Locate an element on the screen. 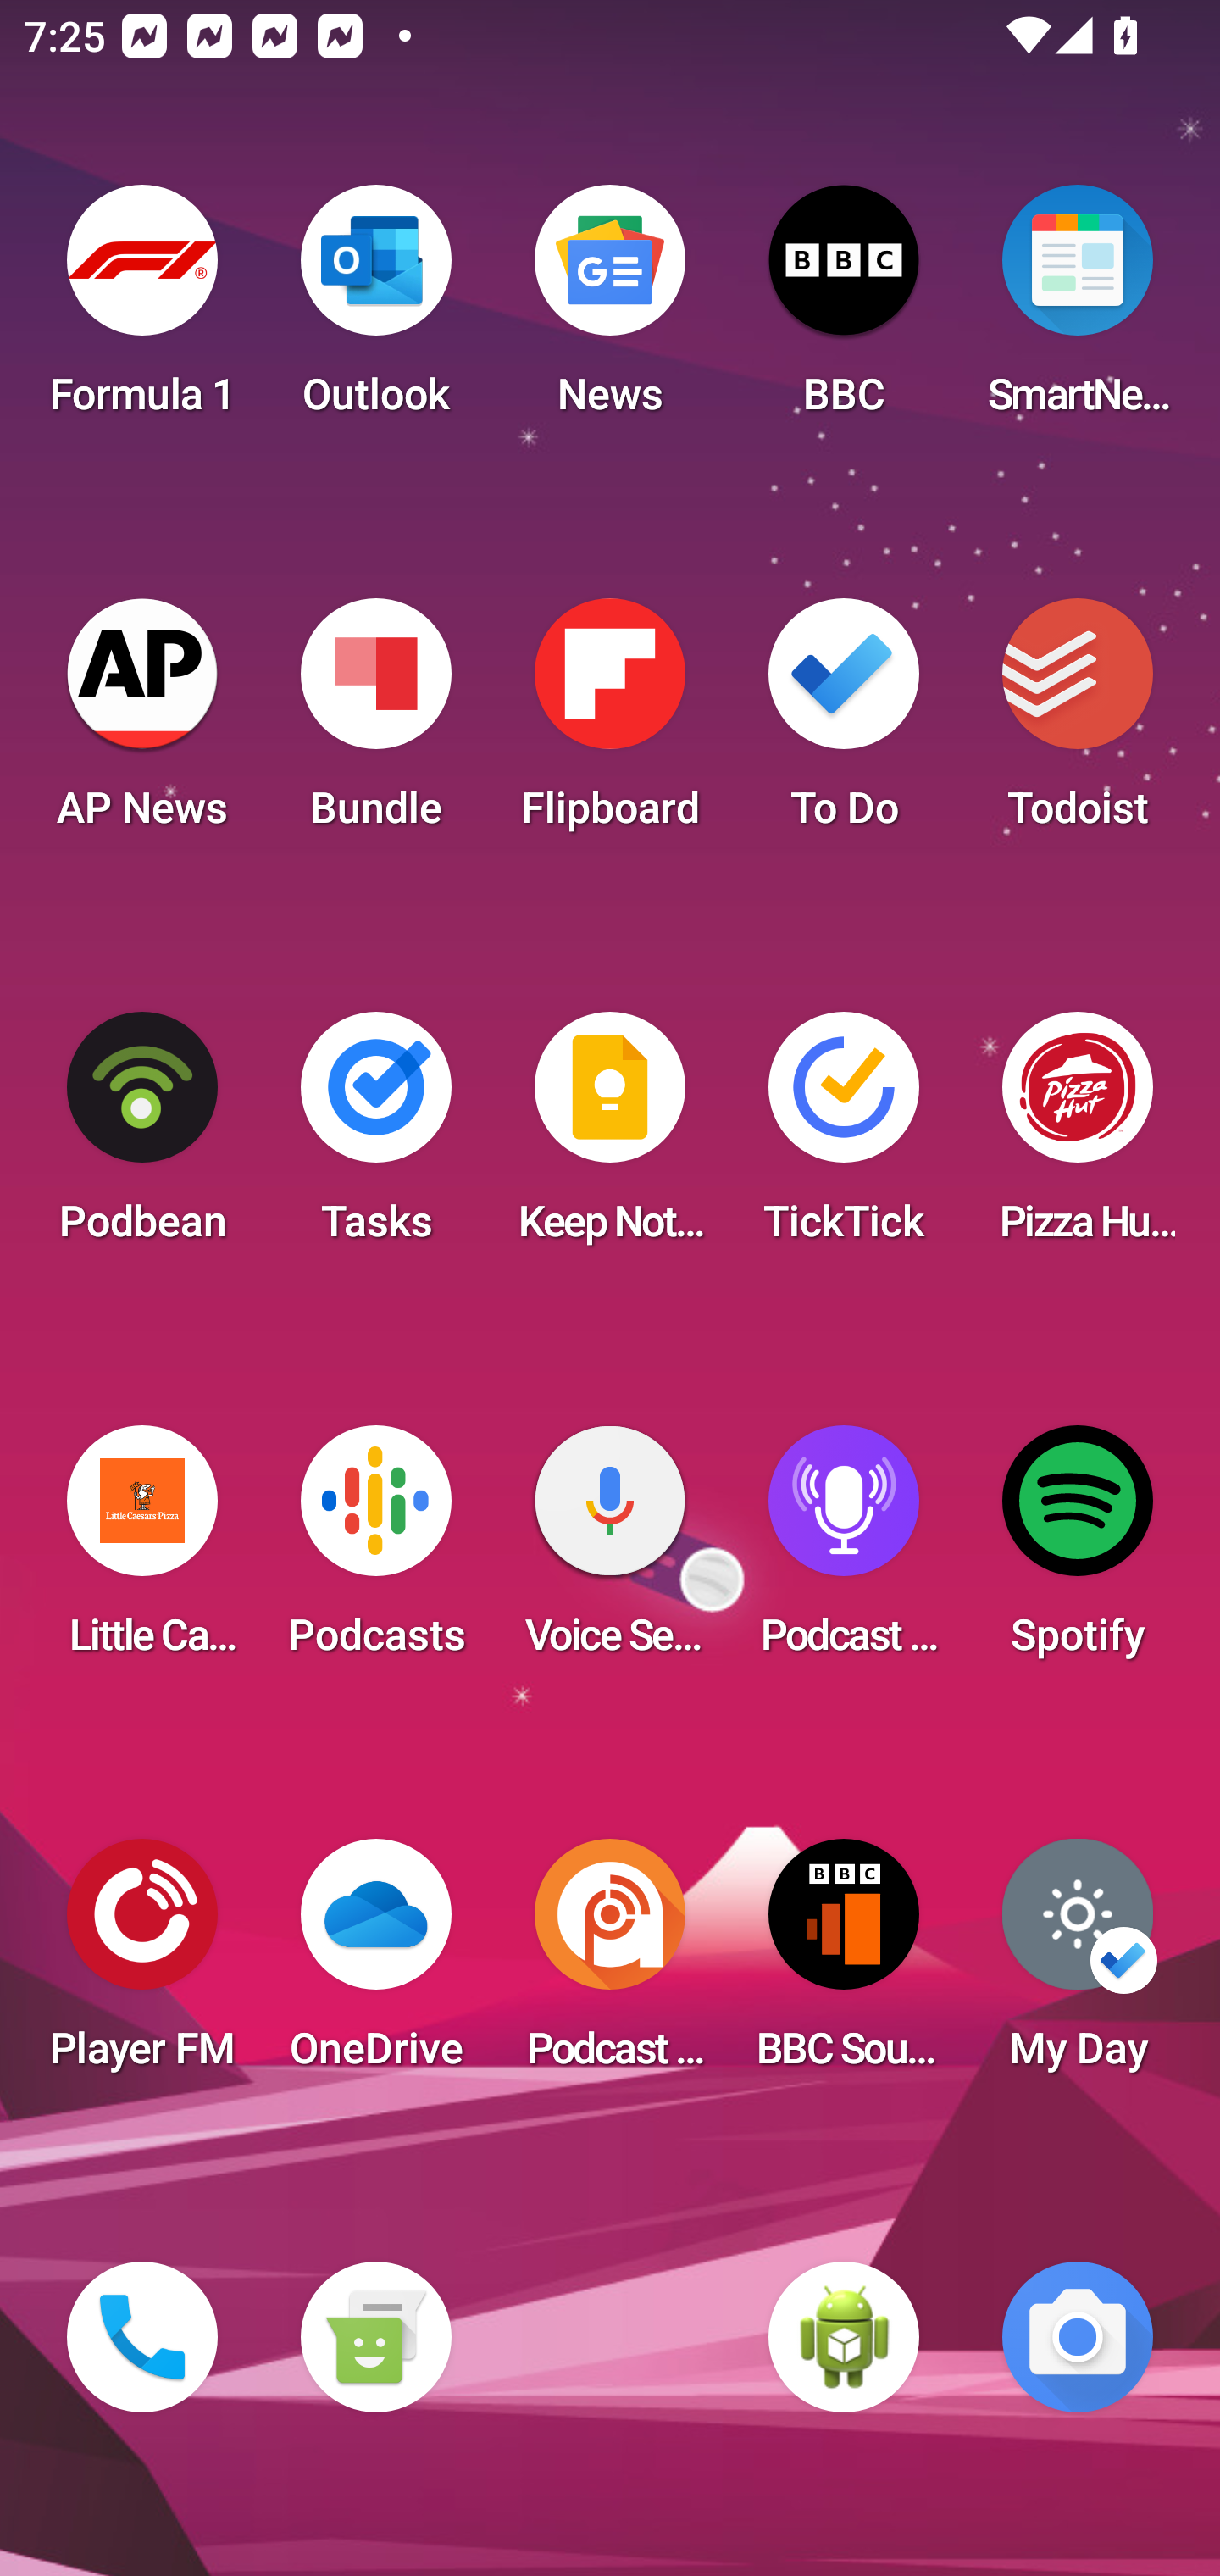  To Do is located at coordinates (844, 724).